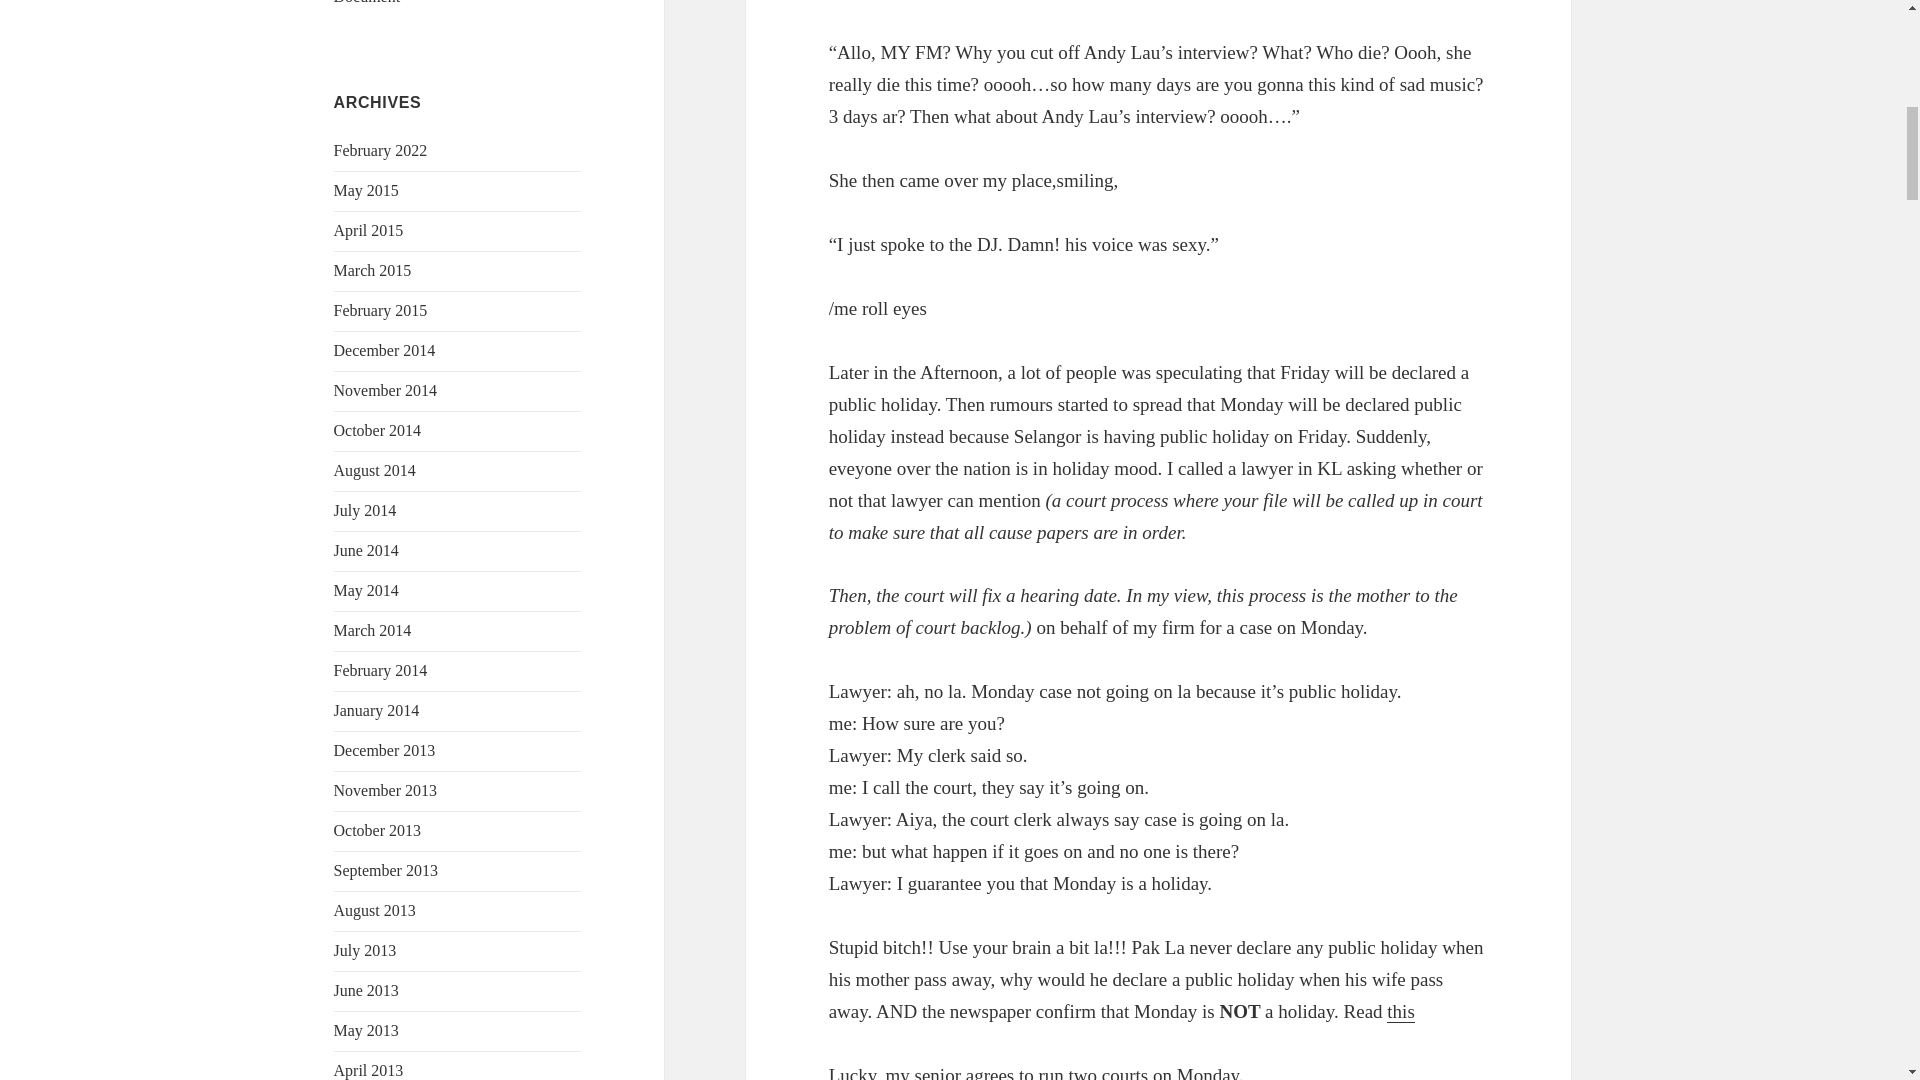  What do you see at coordinates (375, 910) in the screenshot?
I see `August 2013` at bounding box center [375, 910].